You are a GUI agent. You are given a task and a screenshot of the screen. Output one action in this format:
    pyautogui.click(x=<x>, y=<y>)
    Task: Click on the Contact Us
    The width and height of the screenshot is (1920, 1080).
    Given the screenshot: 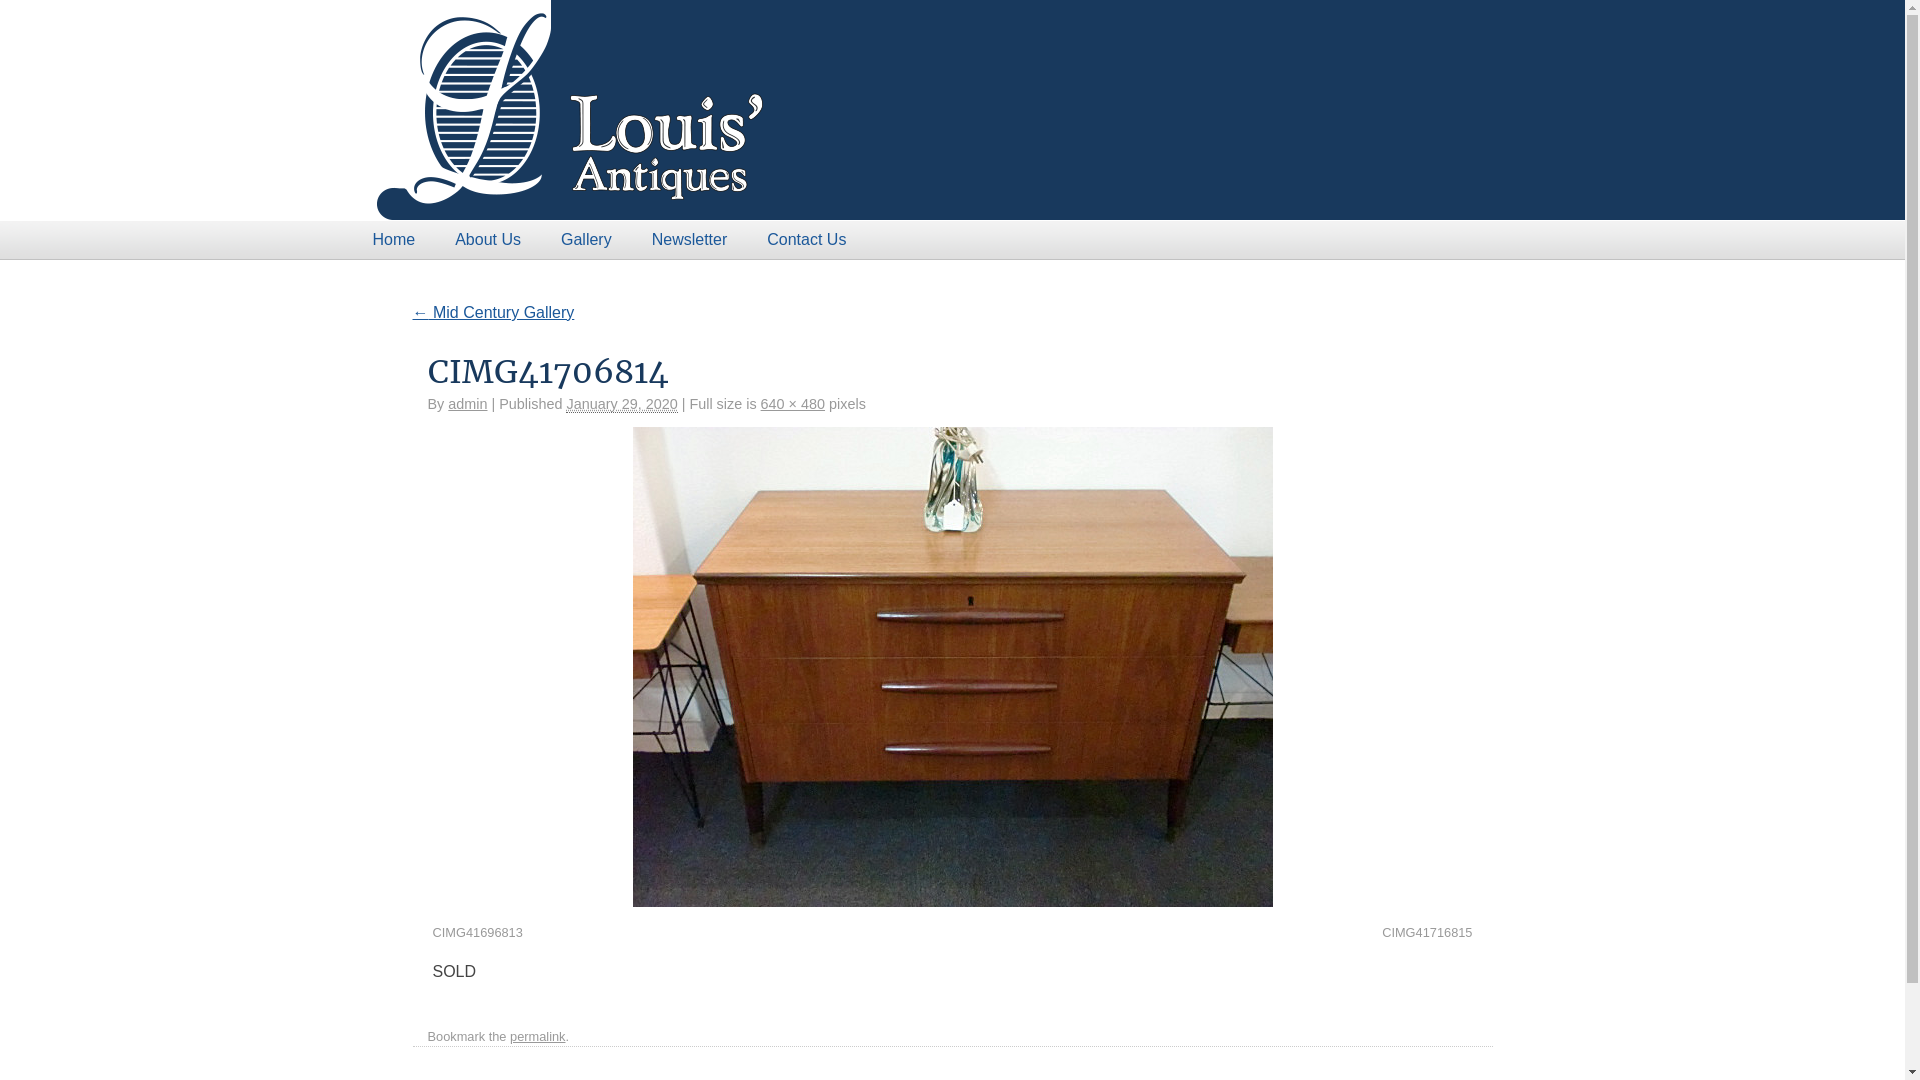 What is the action you would take?
    pyautogui.click(x=806, y=240)
    